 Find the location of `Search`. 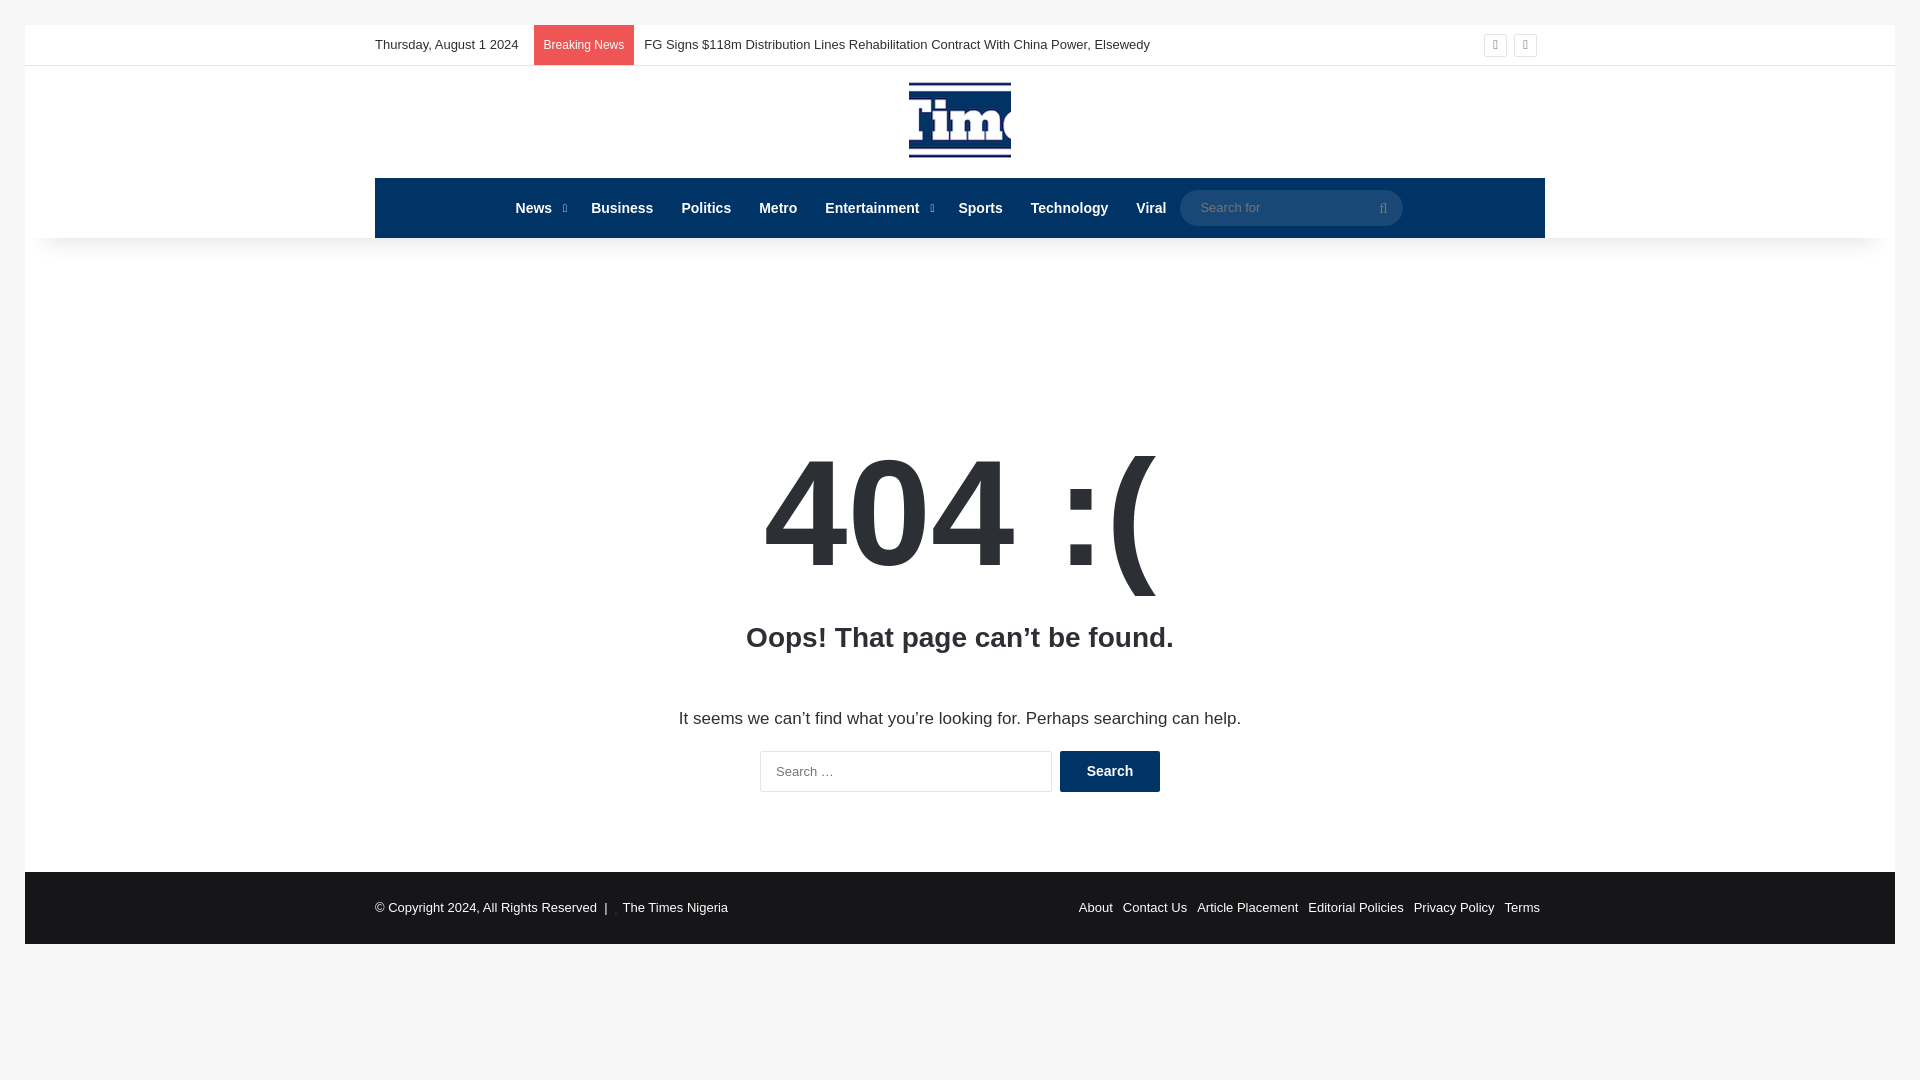

Search is located at coordinates (1109, 770).